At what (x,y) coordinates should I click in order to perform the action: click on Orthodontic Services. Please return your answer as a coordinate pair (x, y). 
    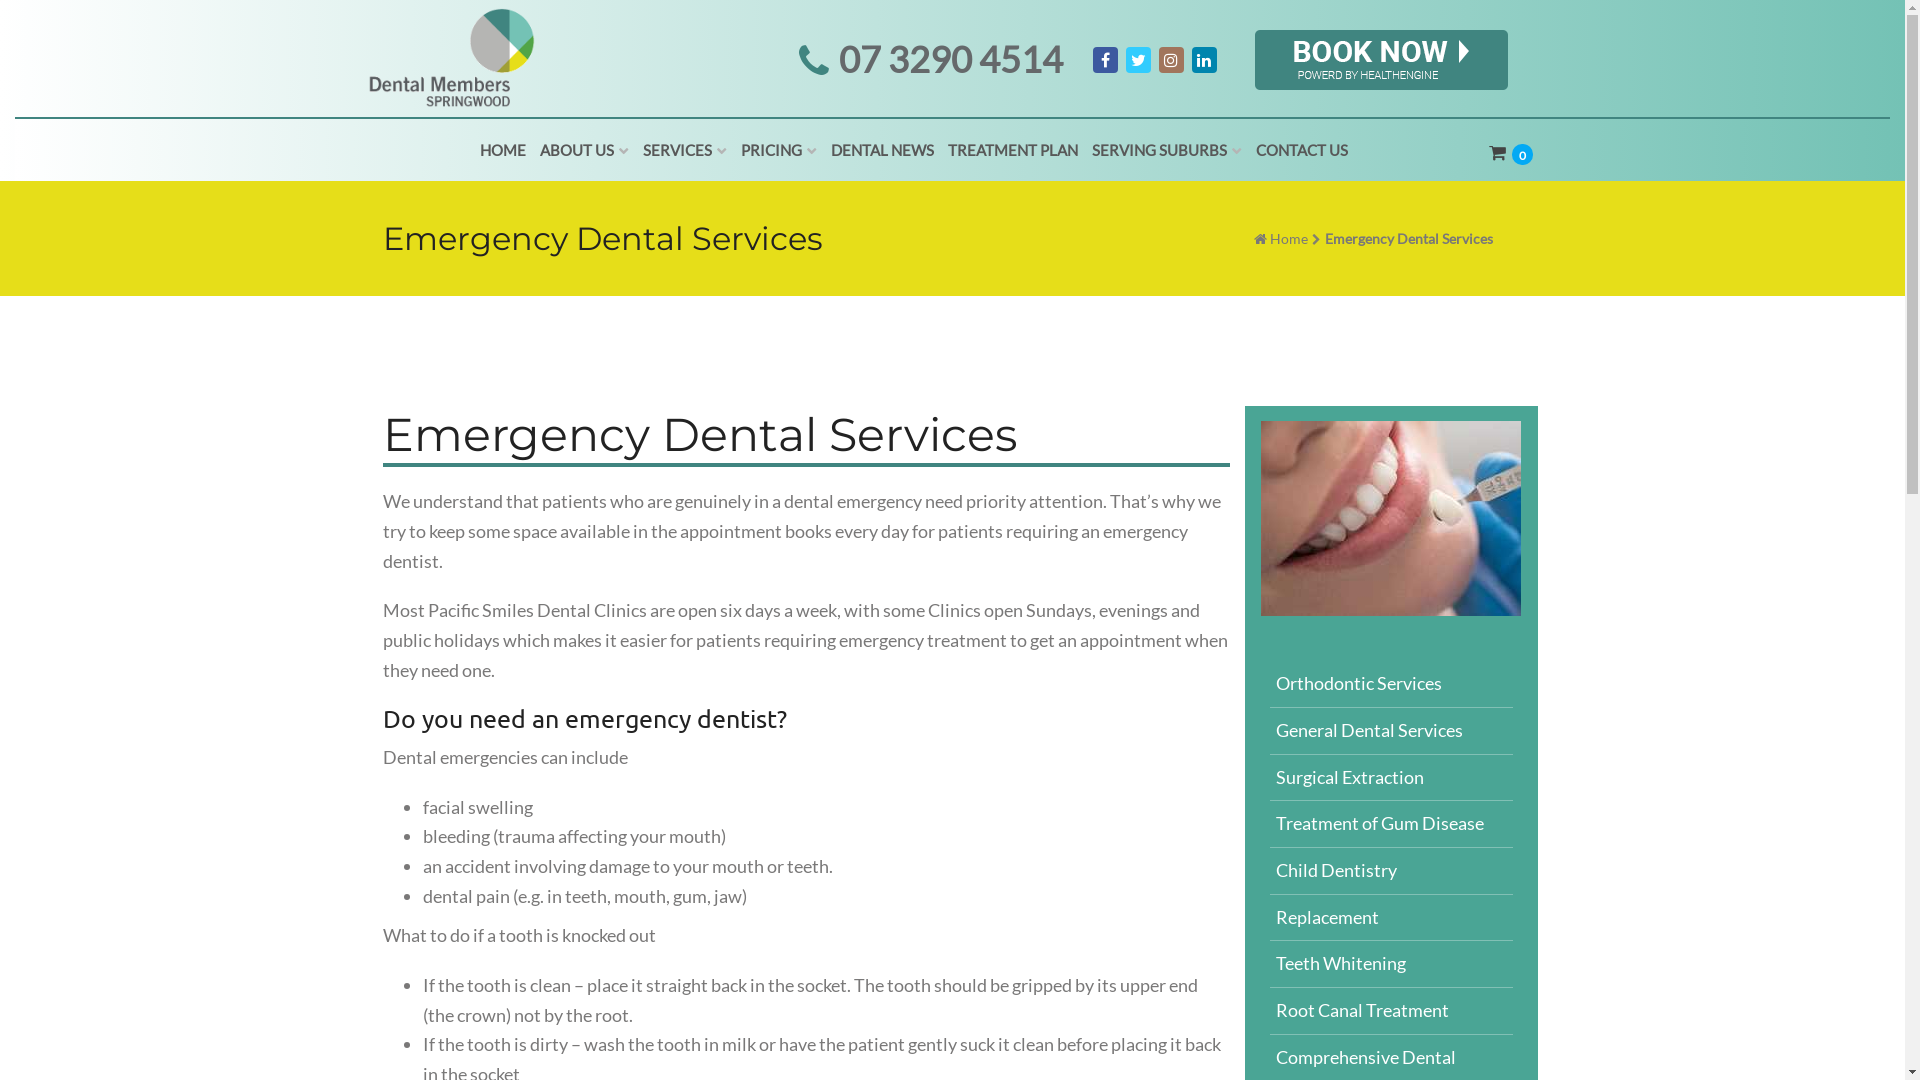
    Looking at the image, I should click on (1392, 684).